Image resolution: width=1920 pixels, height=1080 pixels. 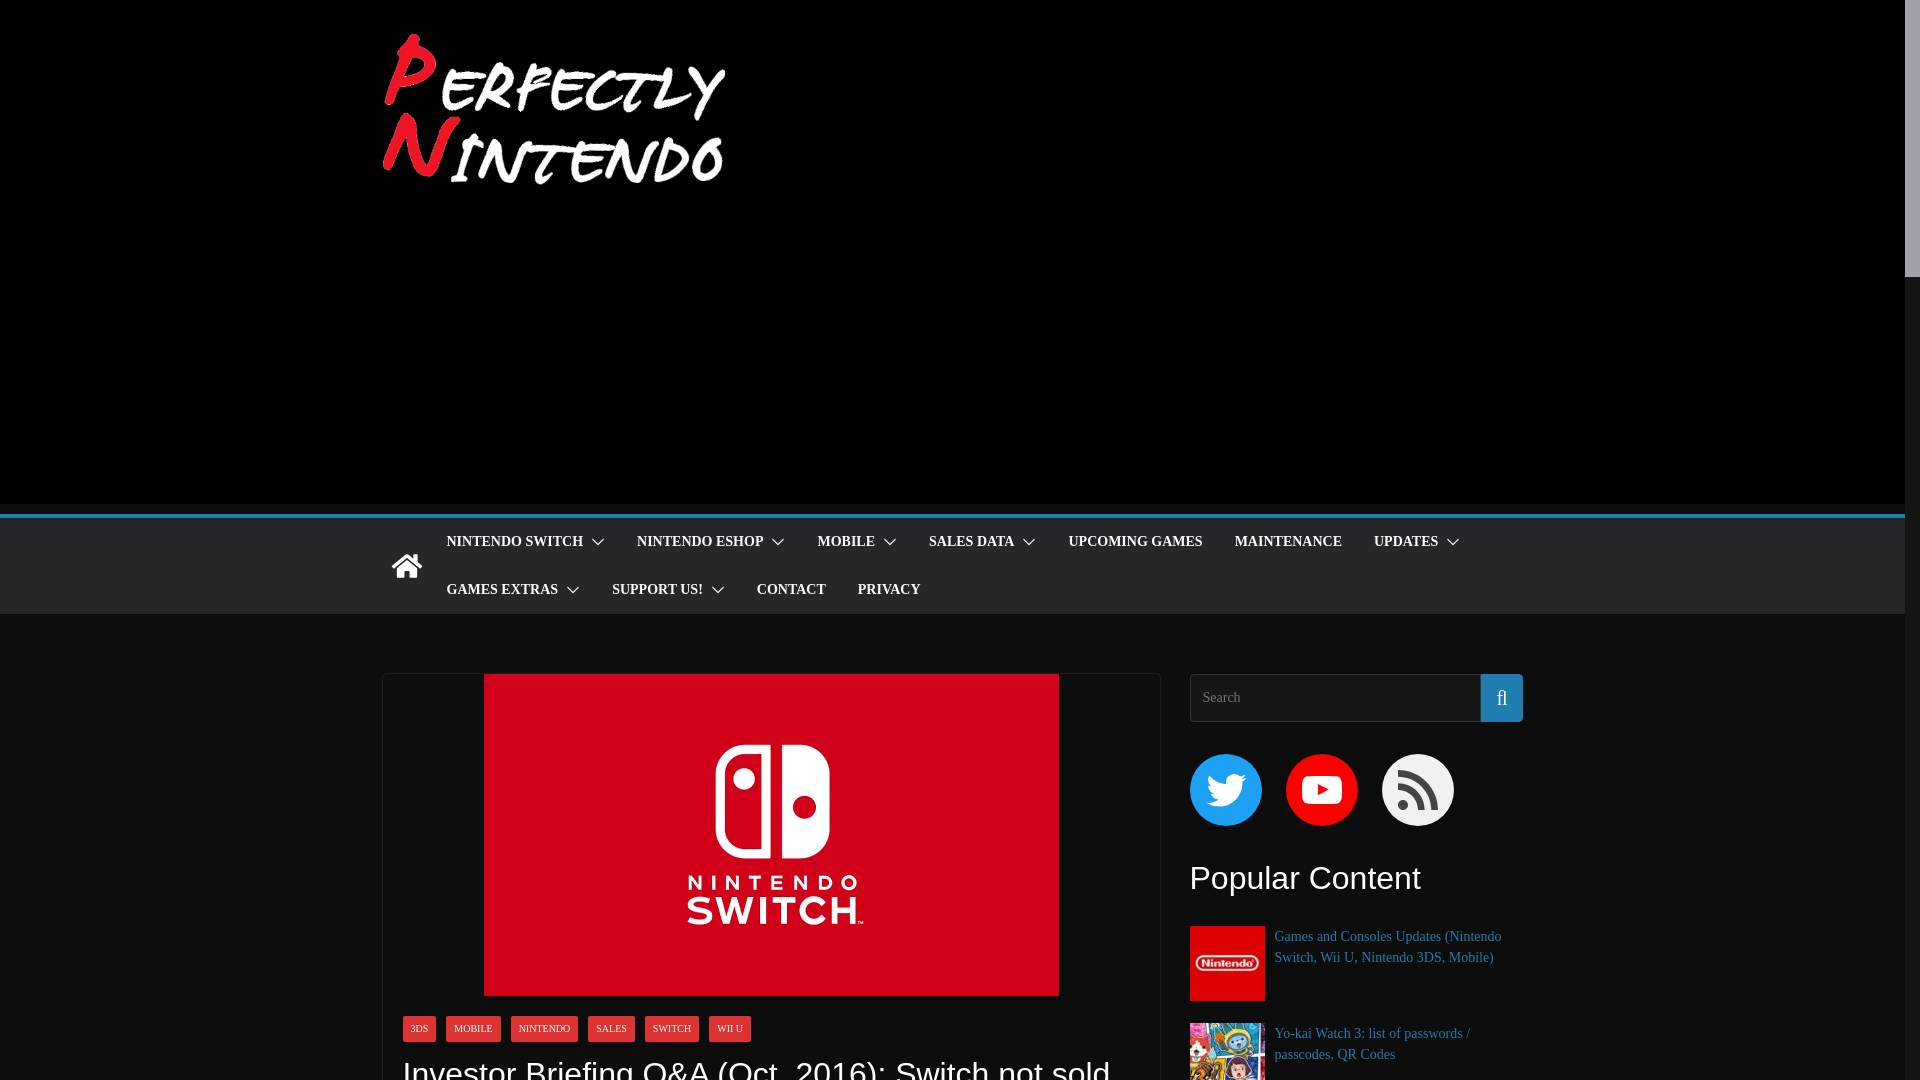 What do you see at coordinates (1288, 542) in the screenshot?
I see `MAINTENANCE` at bounding box center [1288, 542].